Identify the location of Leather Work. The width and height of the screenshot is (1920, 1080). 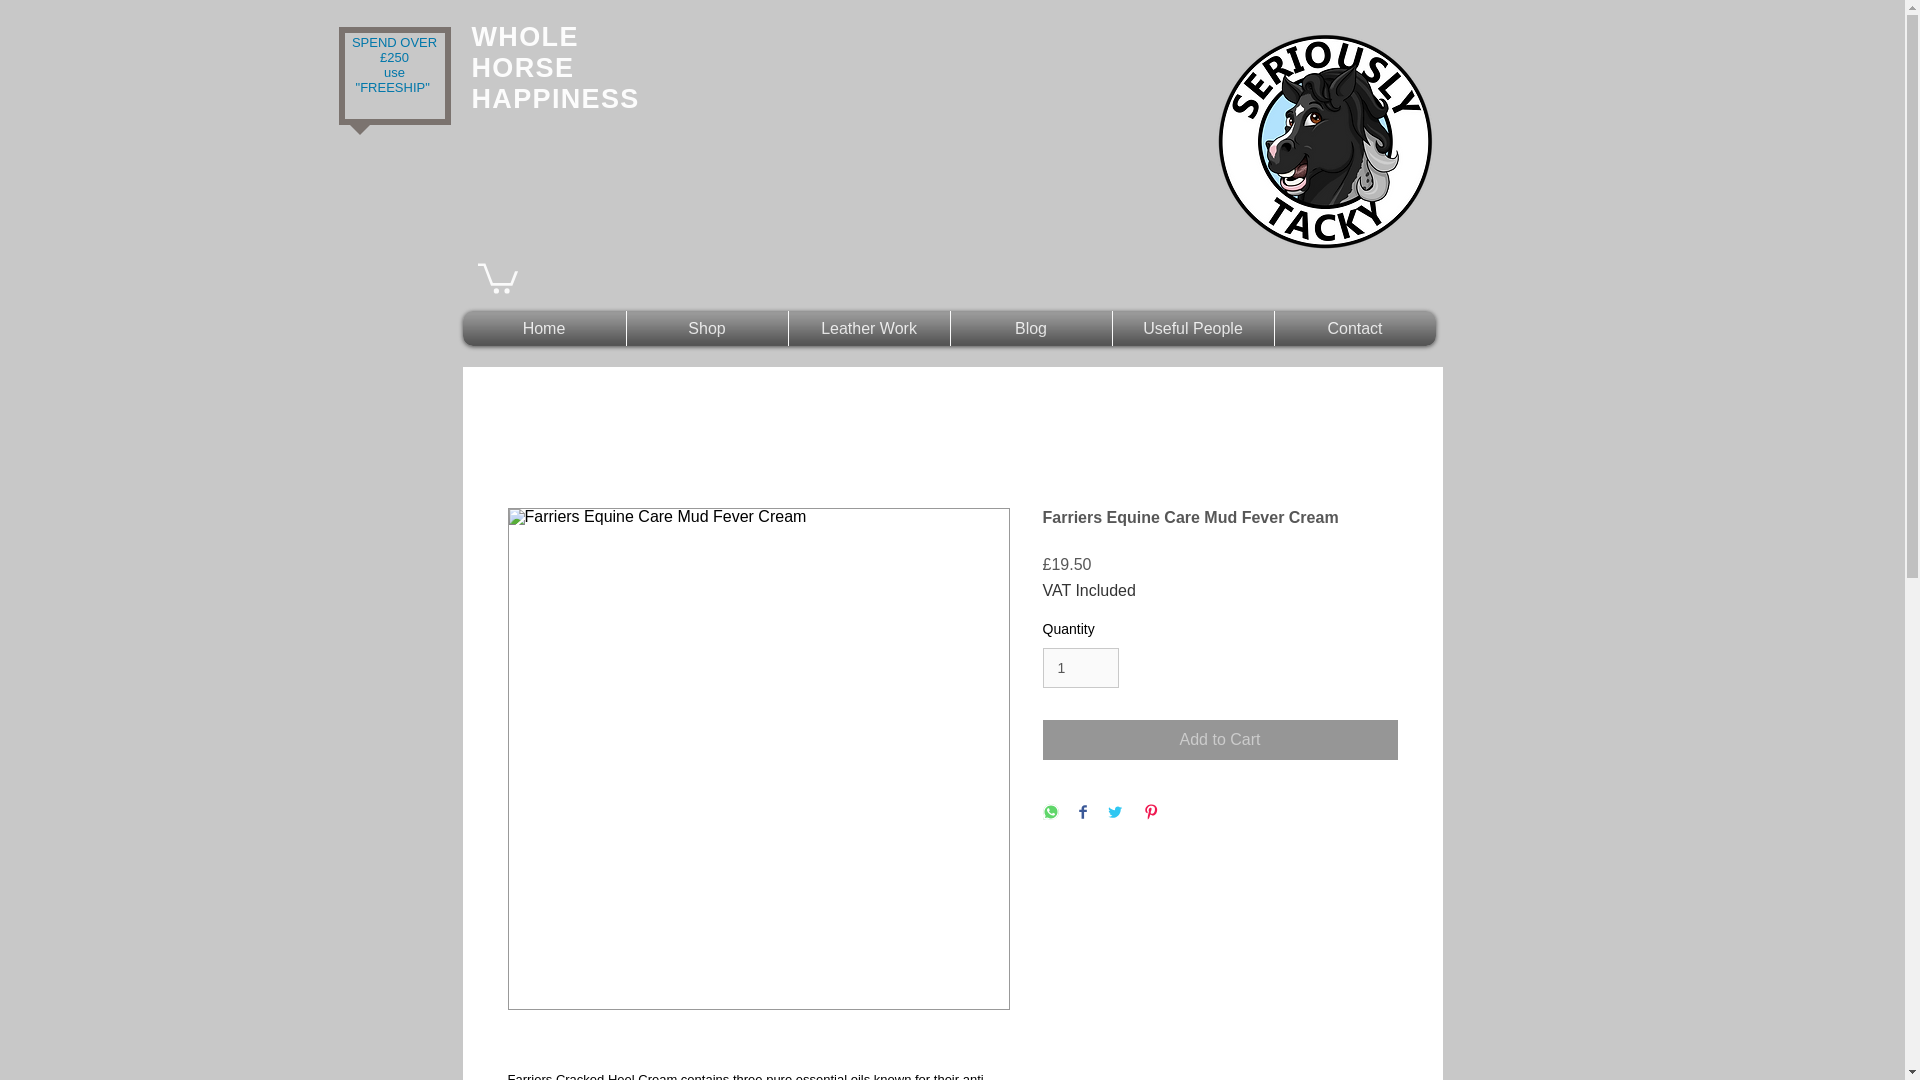
(869, 328).